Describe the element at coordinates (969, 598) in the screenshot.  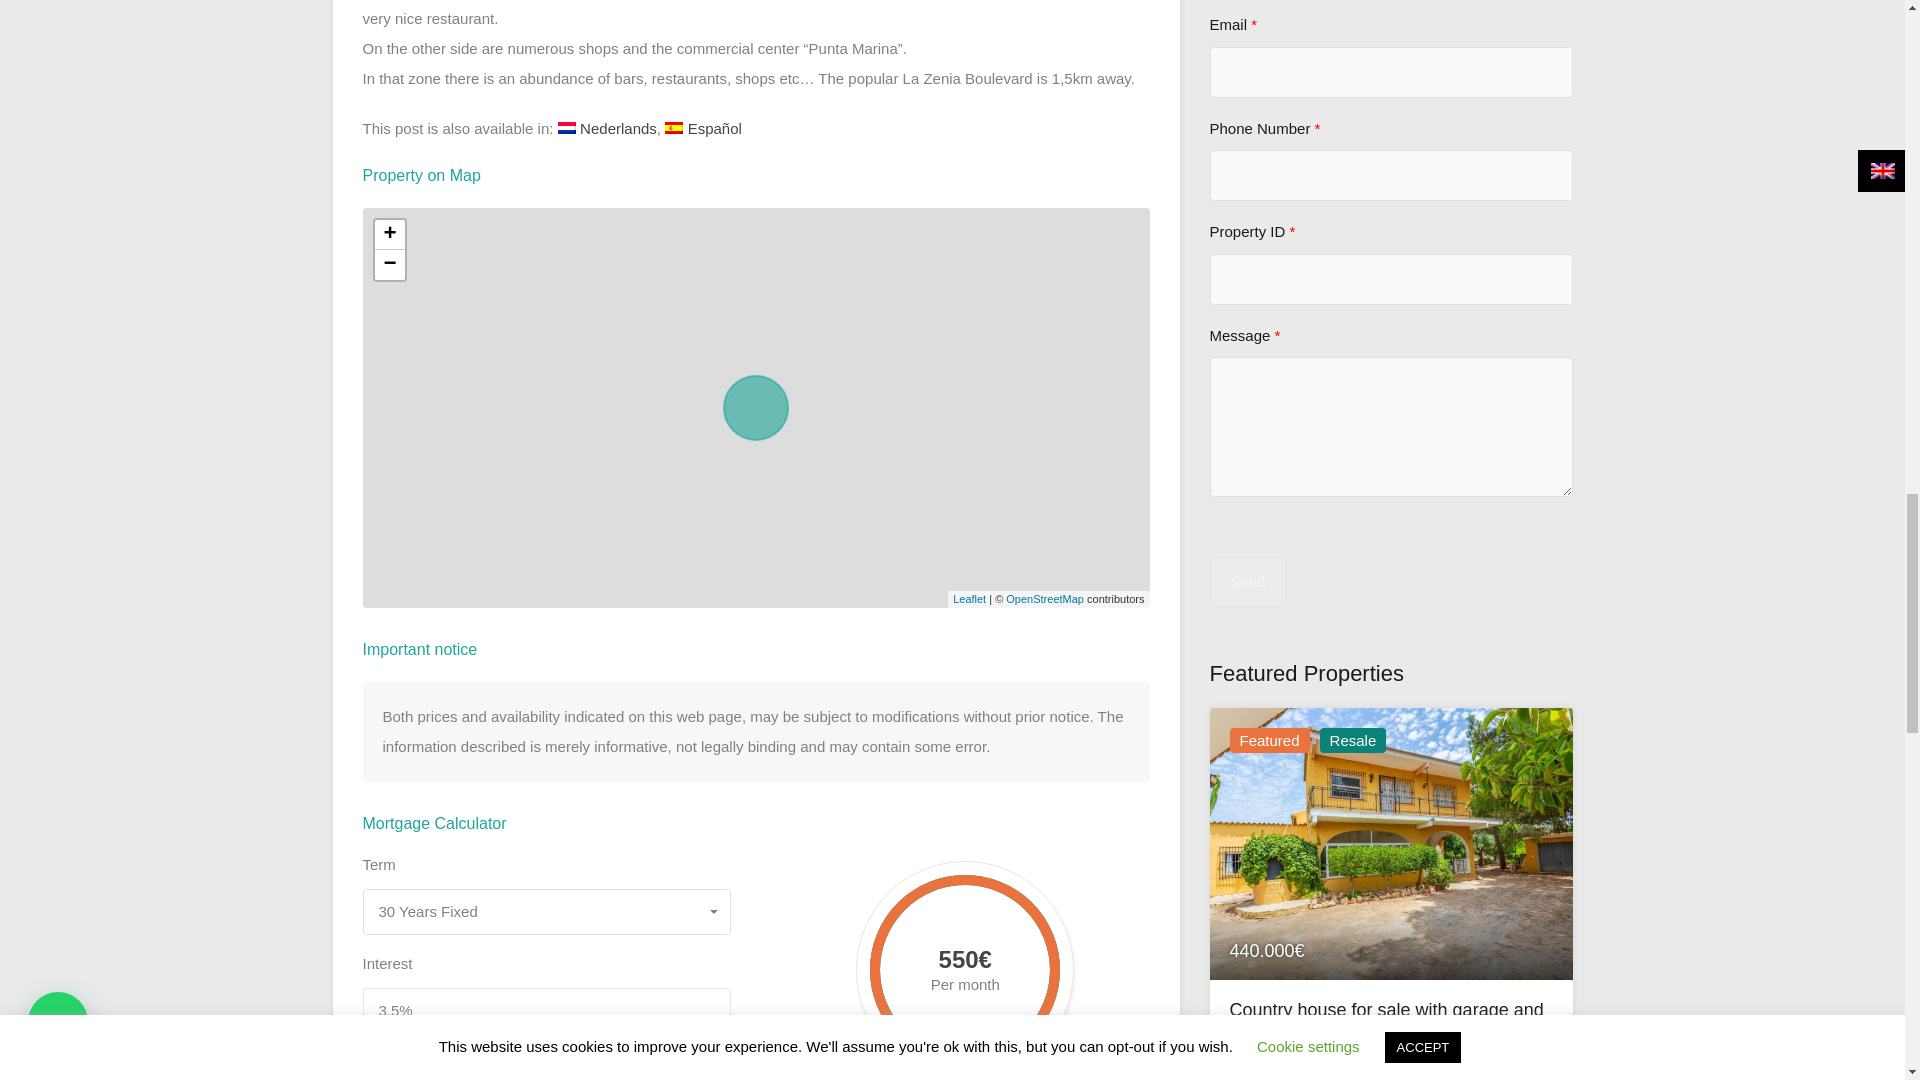
I see `A JS library for interactive maps` at that location.